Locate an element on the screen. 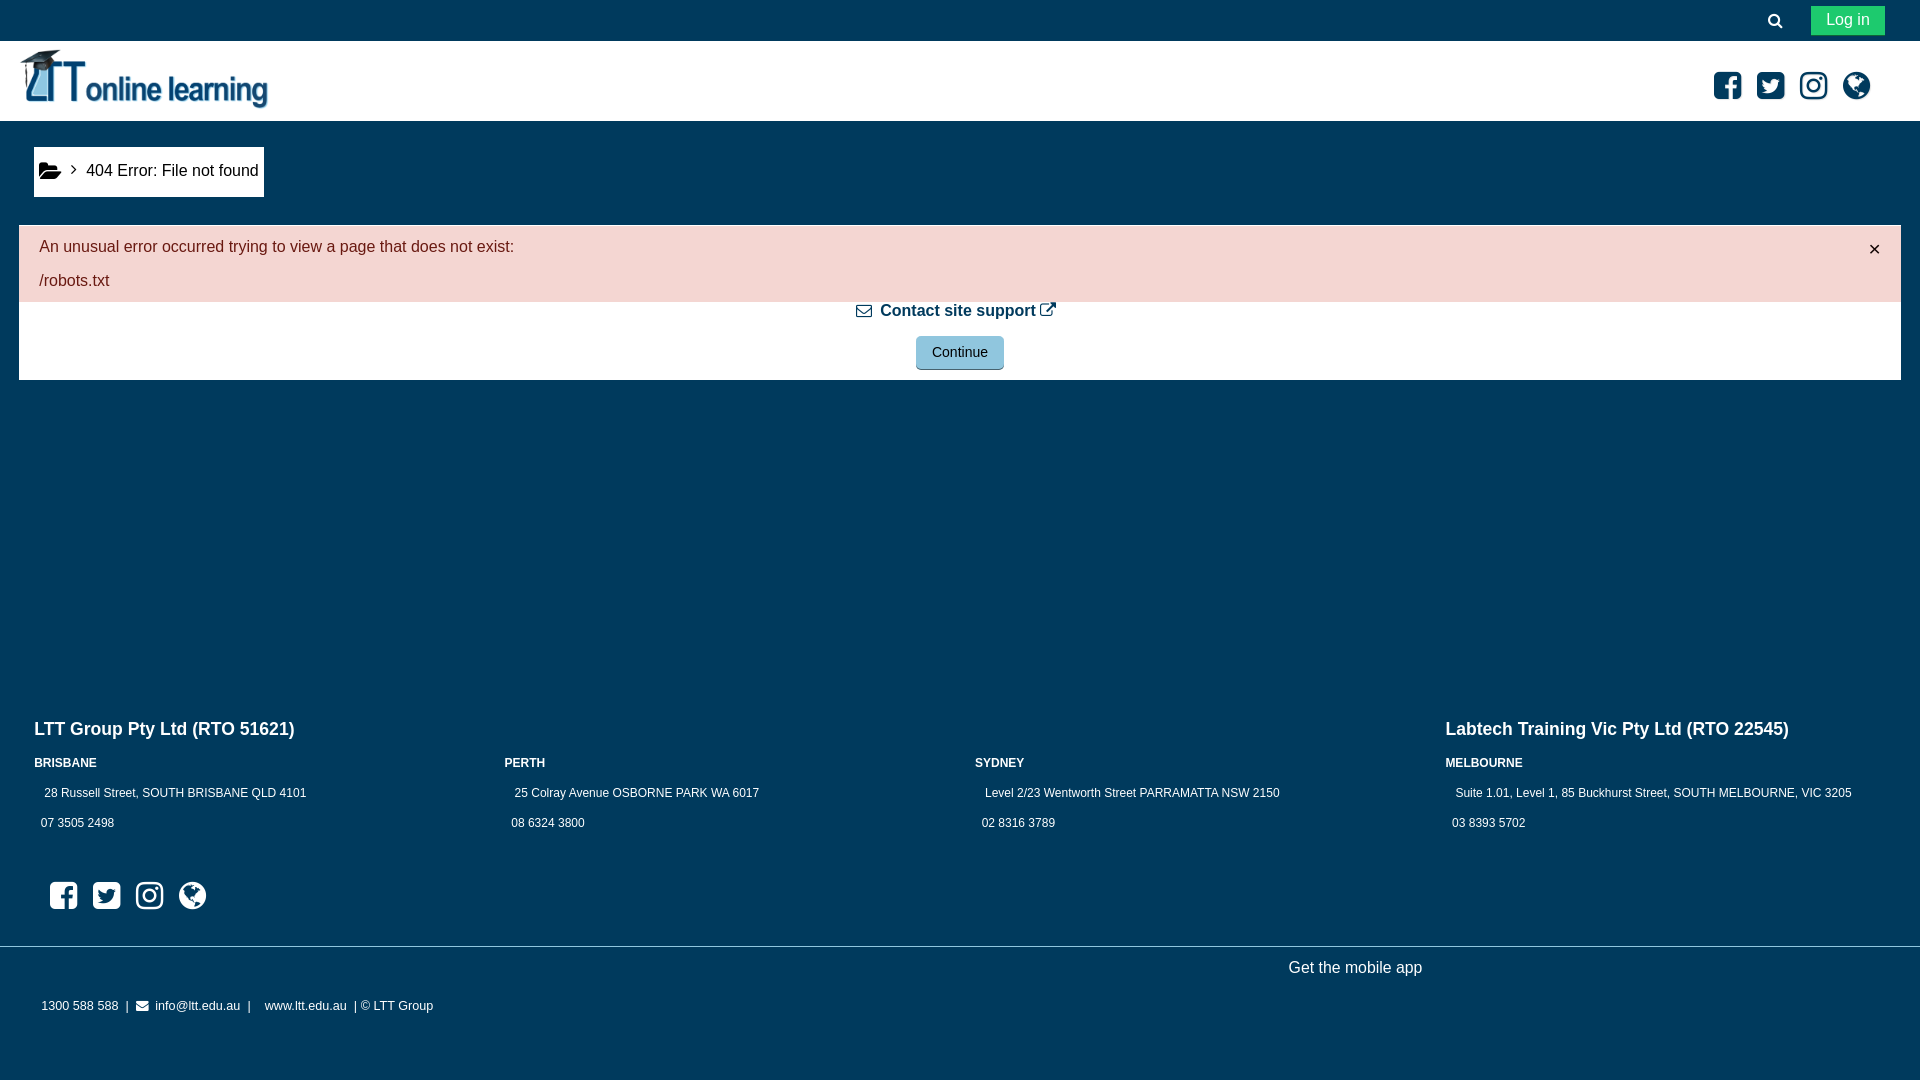 The width and height of the screenshot is (1920, 1080). www.ltt.edu.au is located at coordinates (306, 1006).